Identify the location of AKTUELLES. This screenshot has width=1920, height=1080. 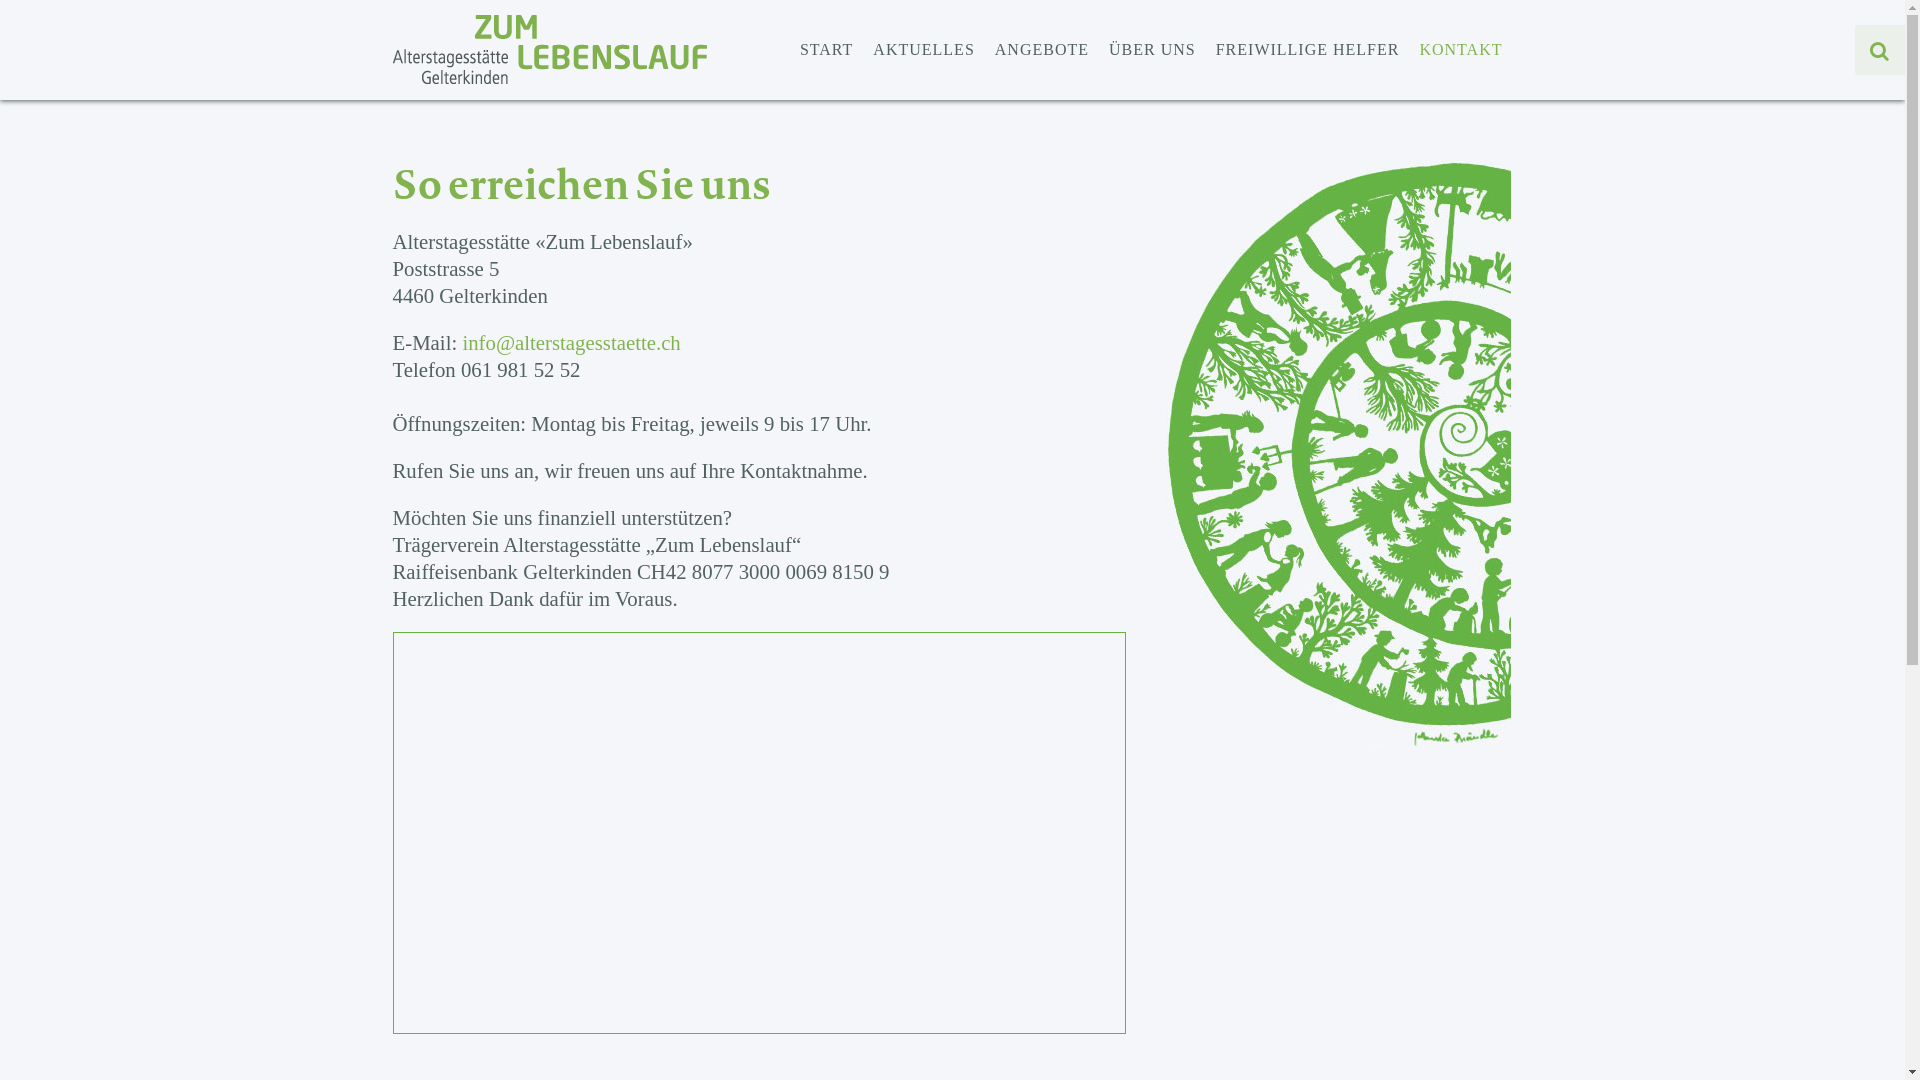
(923, 50).